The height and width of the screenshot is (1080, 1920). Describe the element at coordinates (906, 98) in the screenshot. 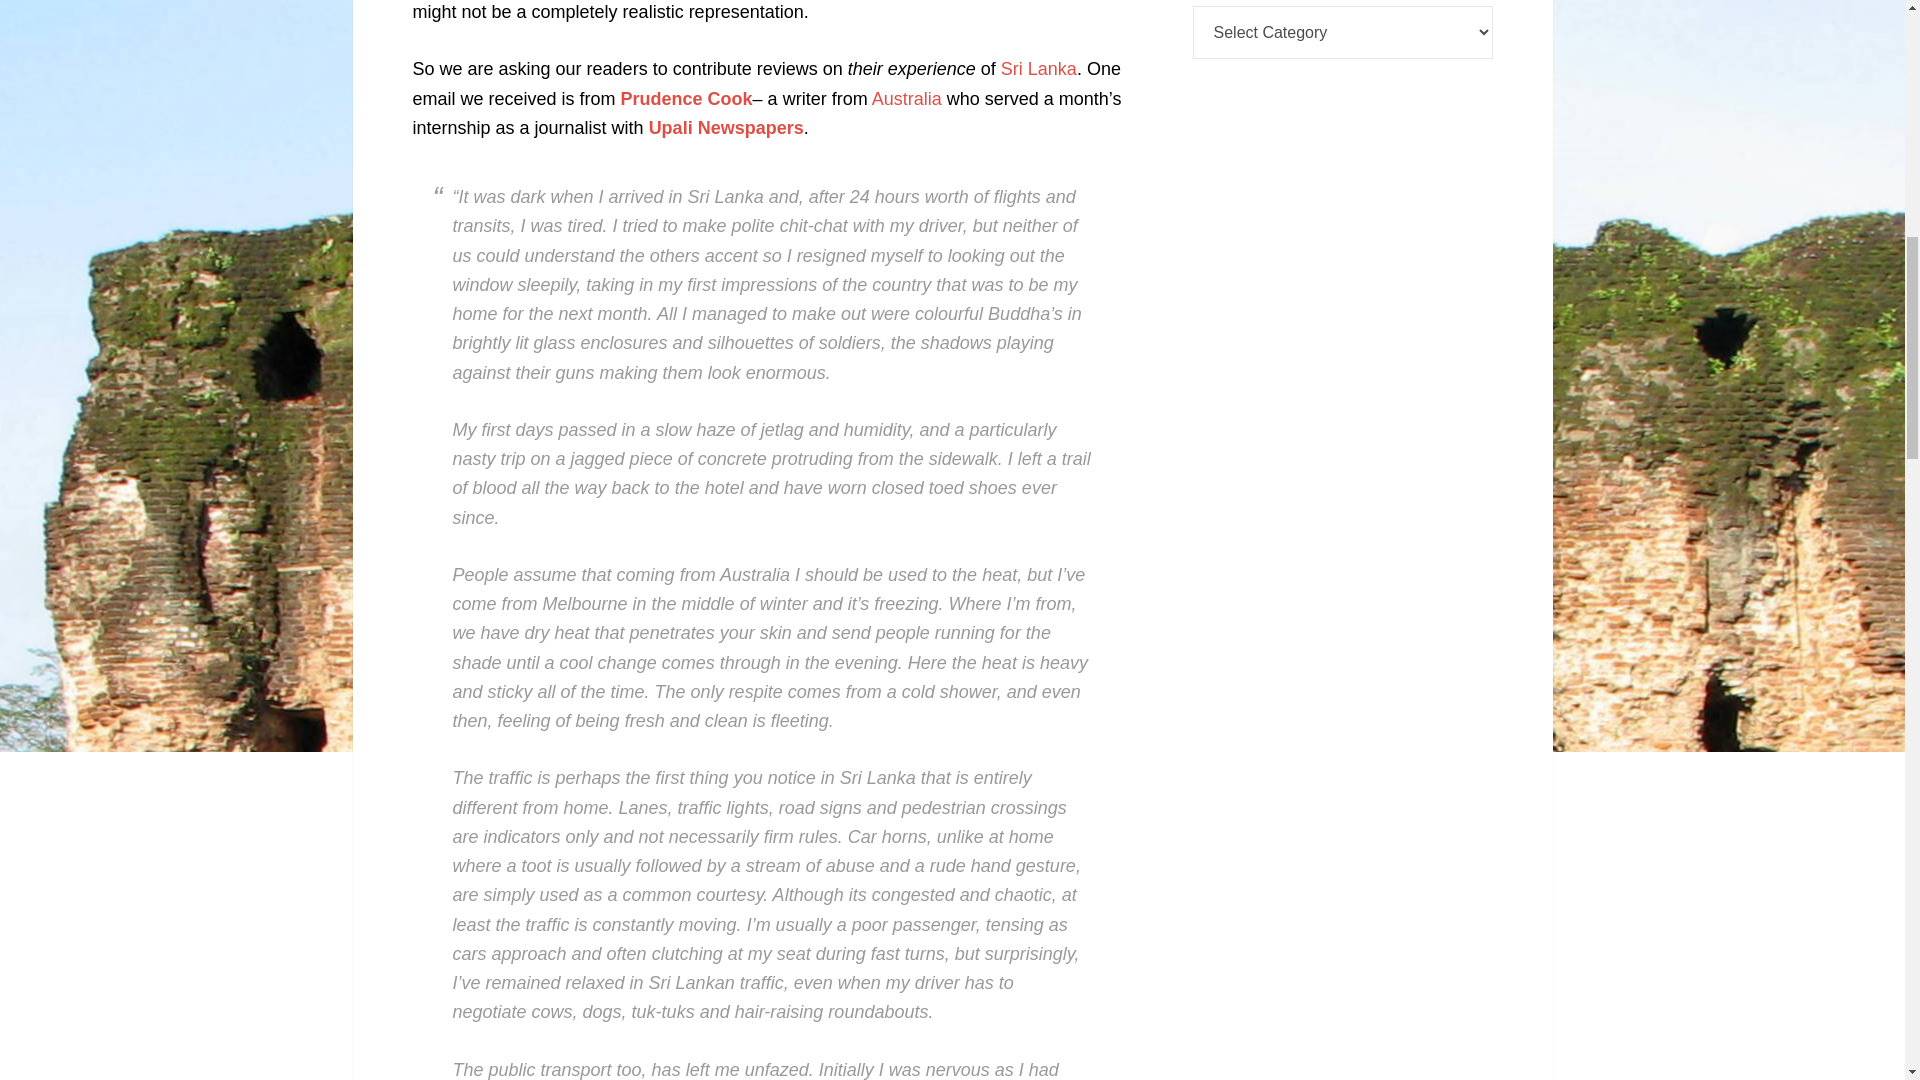

I see `Australia` at that location.